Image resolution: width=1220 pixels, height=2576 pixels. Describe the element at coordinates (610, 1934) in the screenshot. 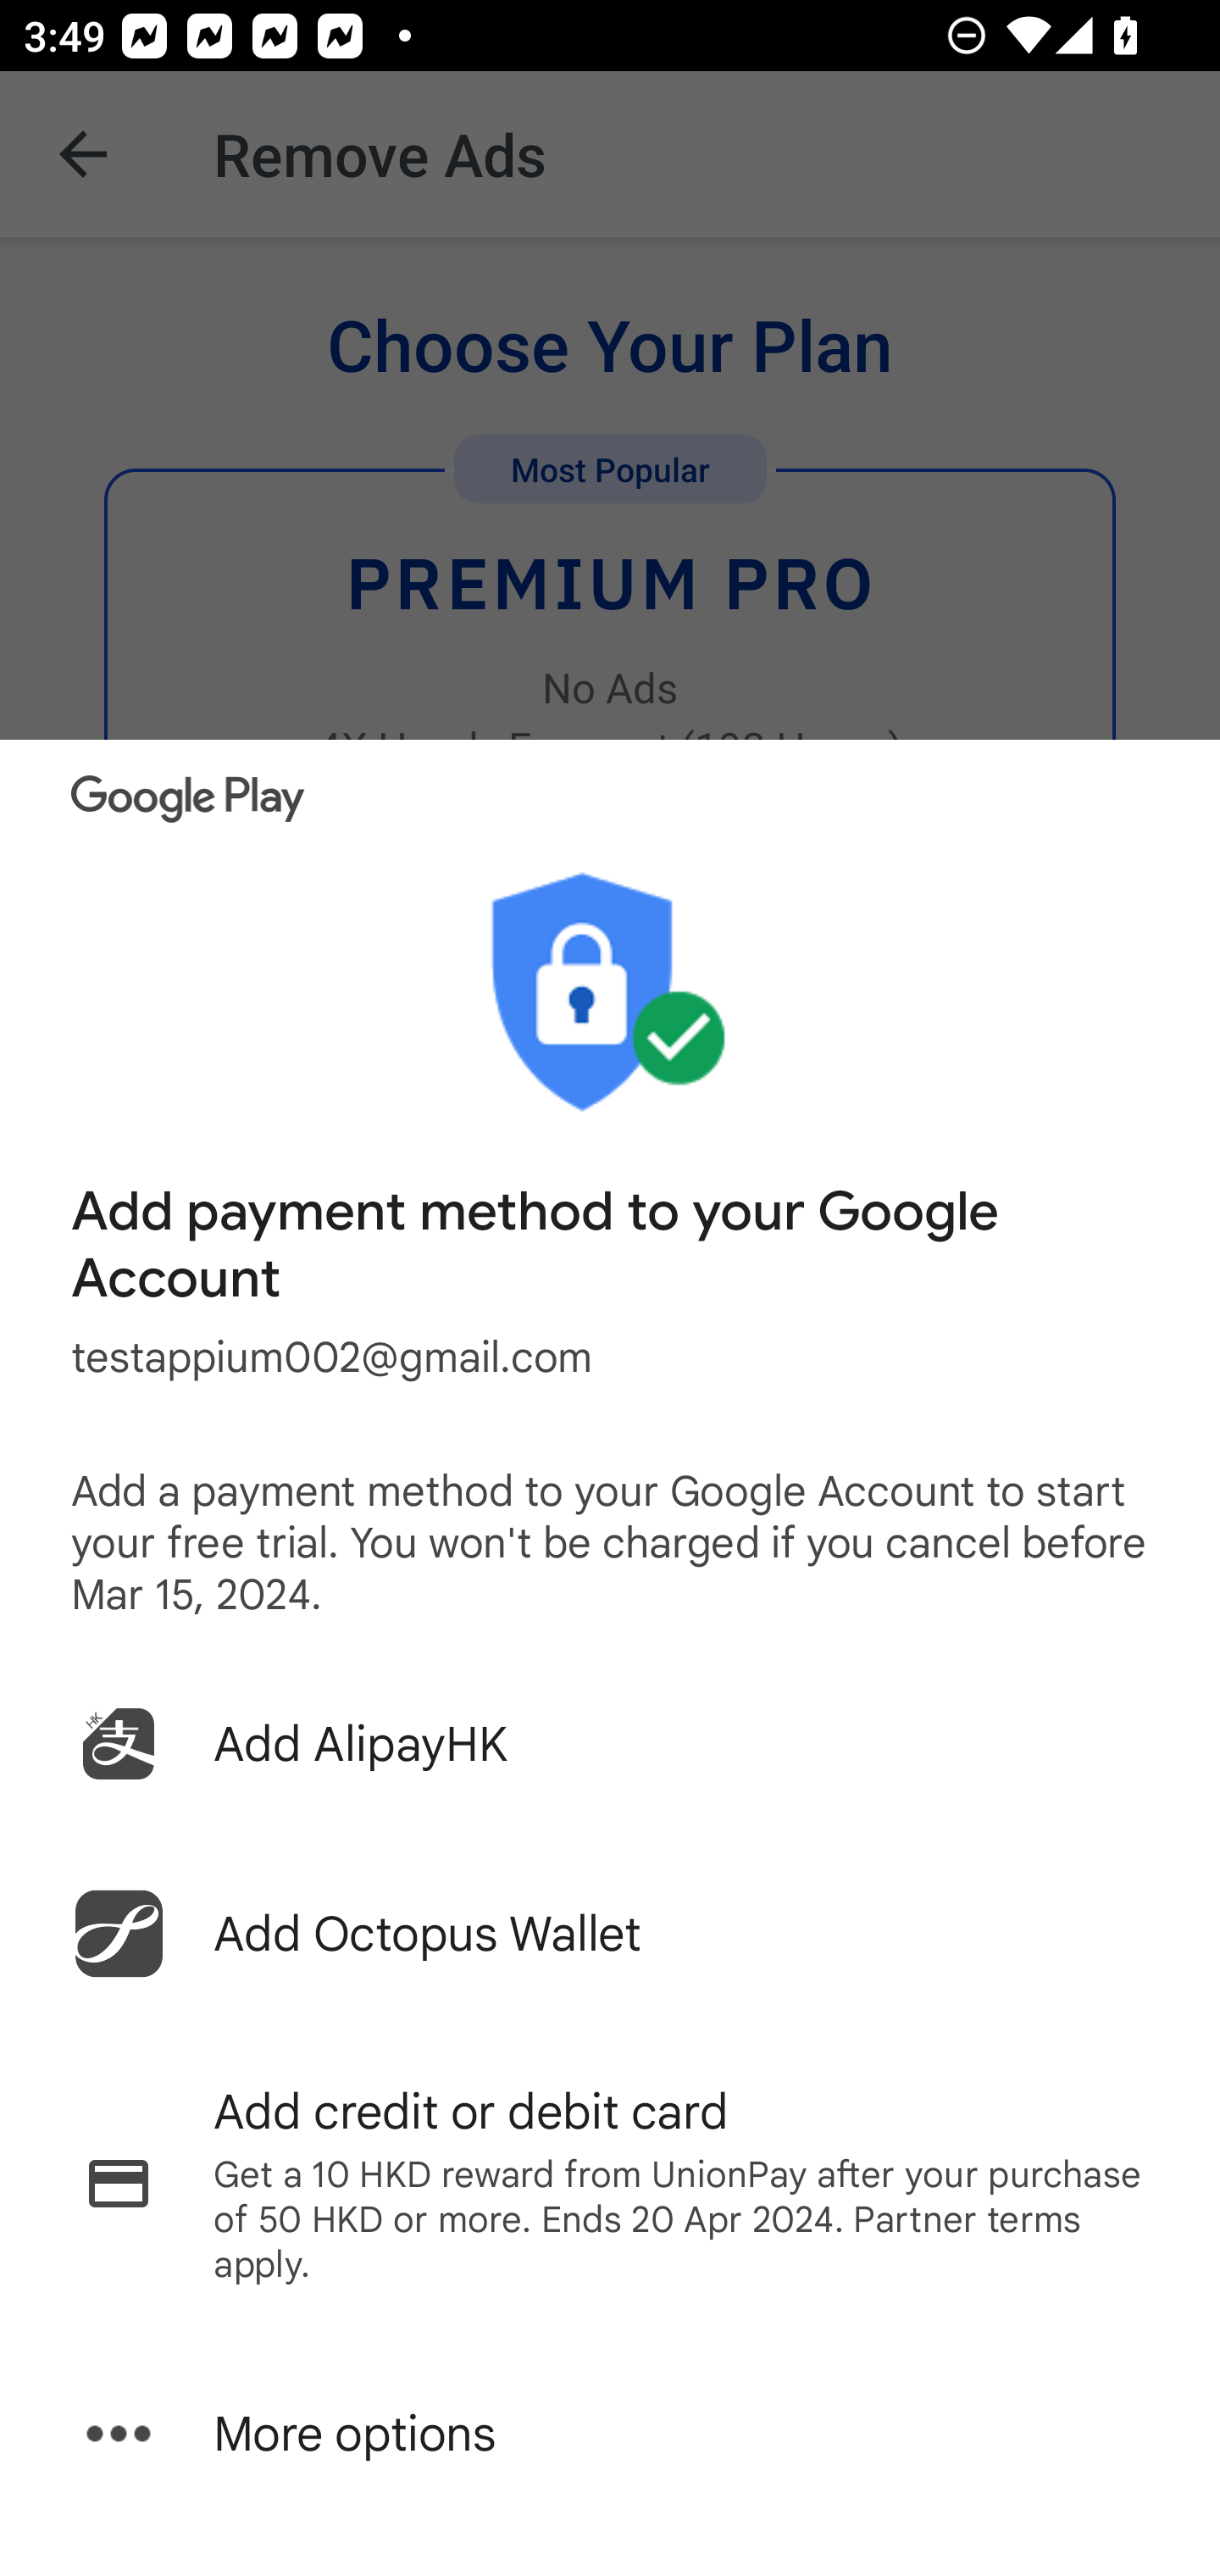

I see `Add Octopus Wallet` at that location.